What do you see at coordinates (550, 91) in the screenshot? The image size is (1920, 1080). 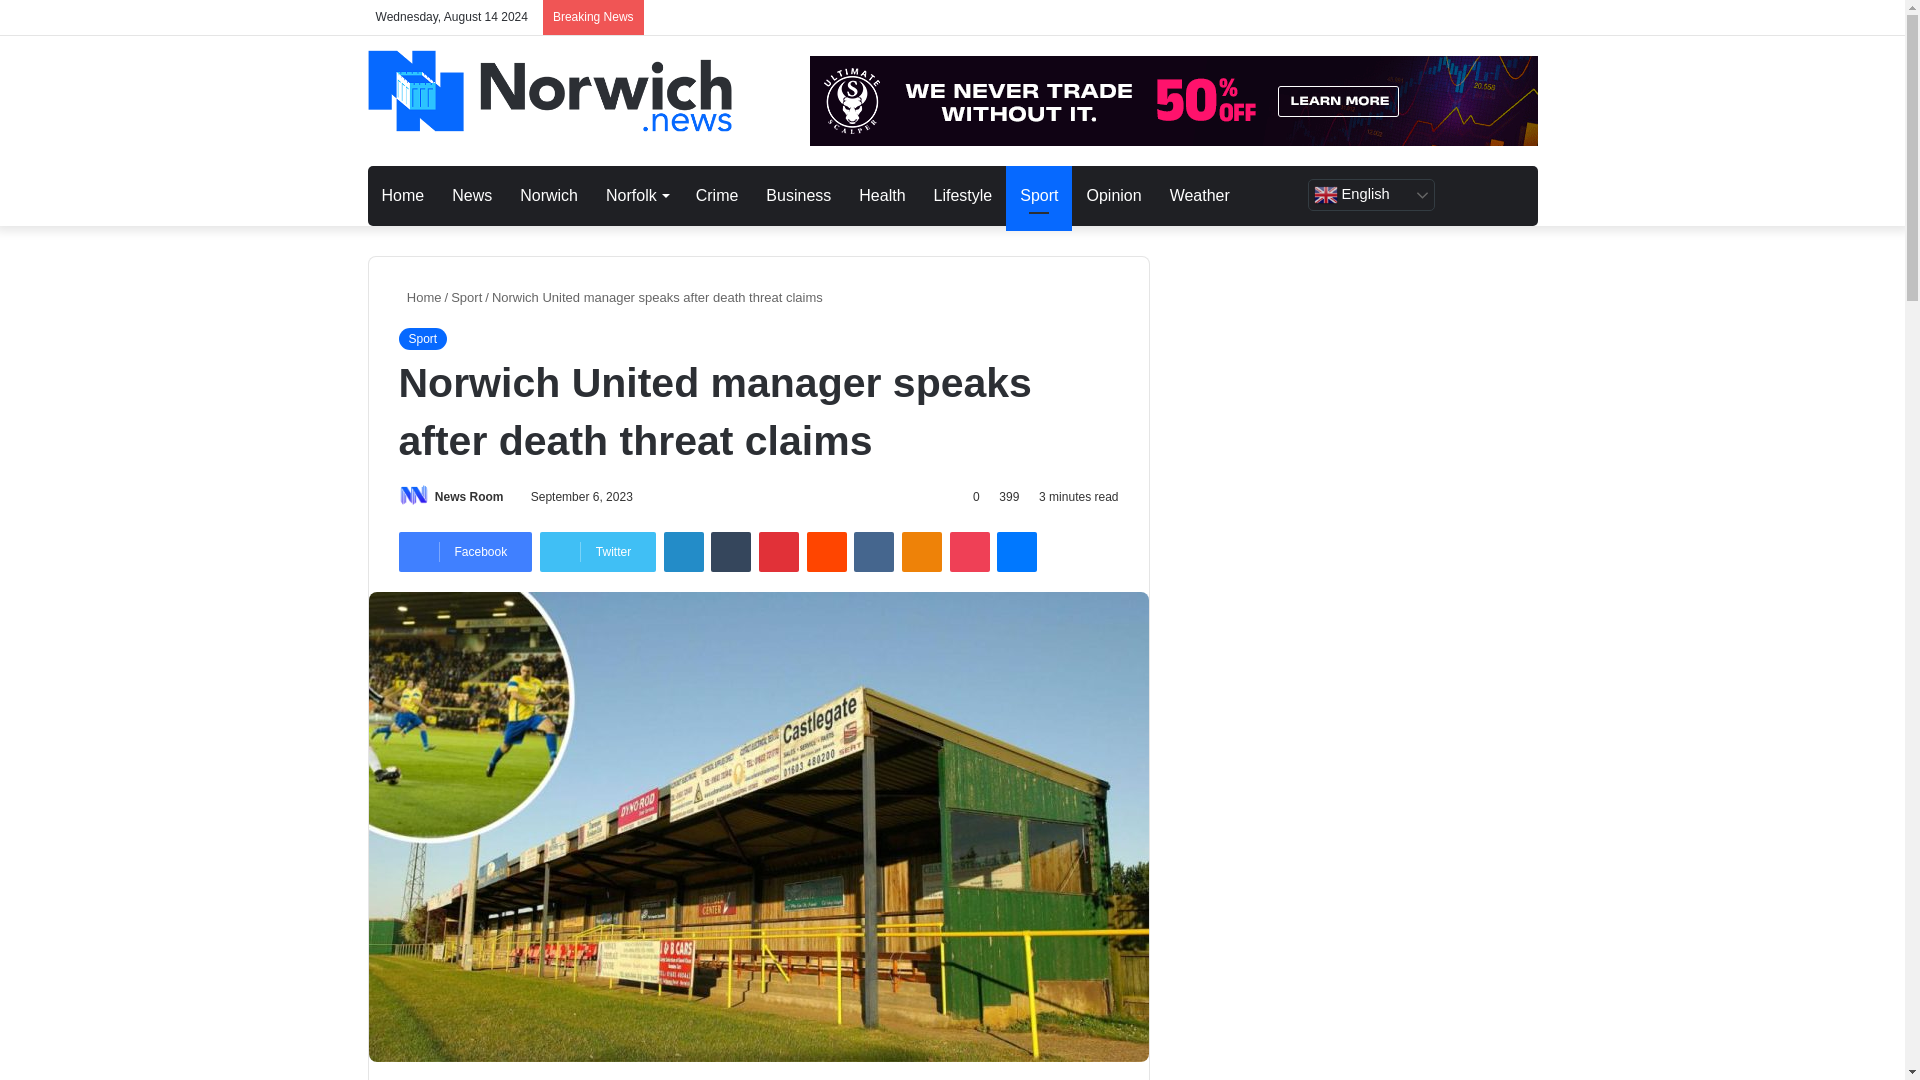 I see `Norwich News` at bounding box center [550, 91].